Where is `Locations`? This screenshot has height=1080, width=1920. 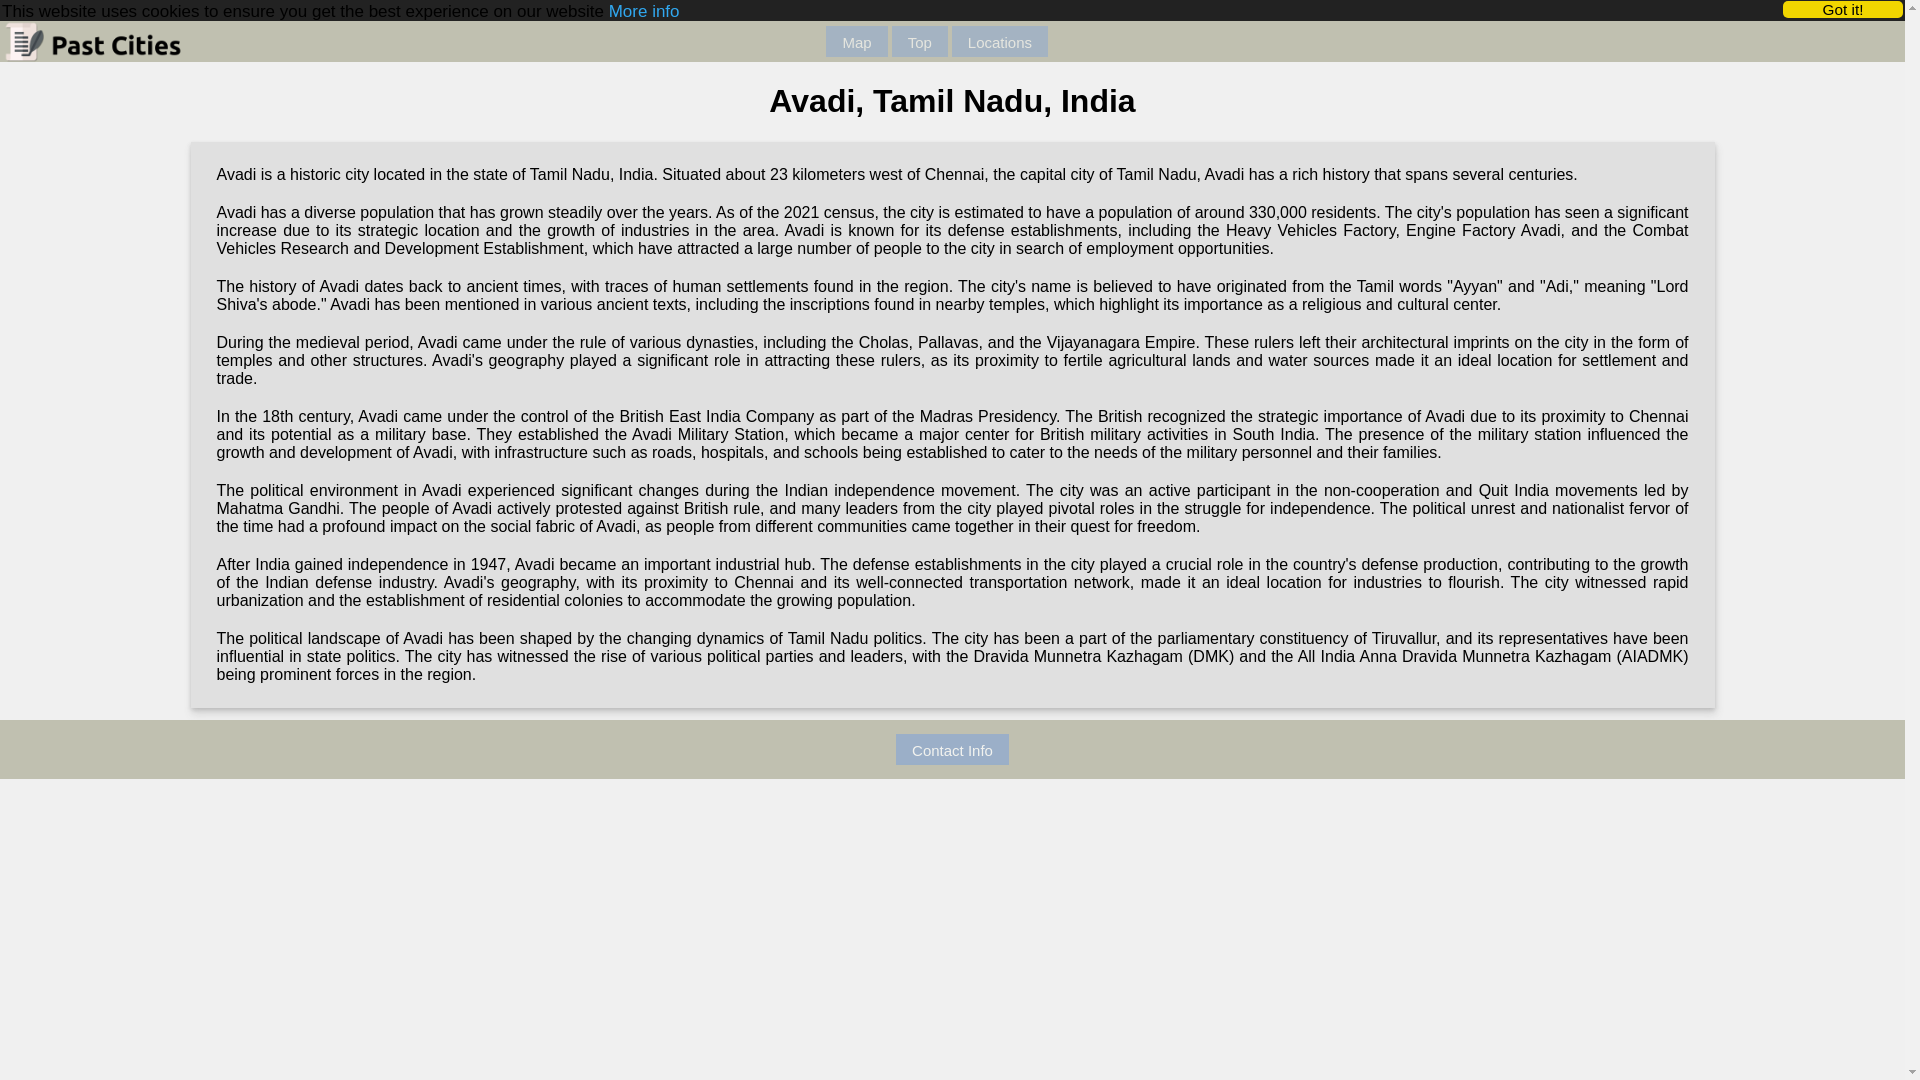
Locations is located at coordinates (1000, 36).